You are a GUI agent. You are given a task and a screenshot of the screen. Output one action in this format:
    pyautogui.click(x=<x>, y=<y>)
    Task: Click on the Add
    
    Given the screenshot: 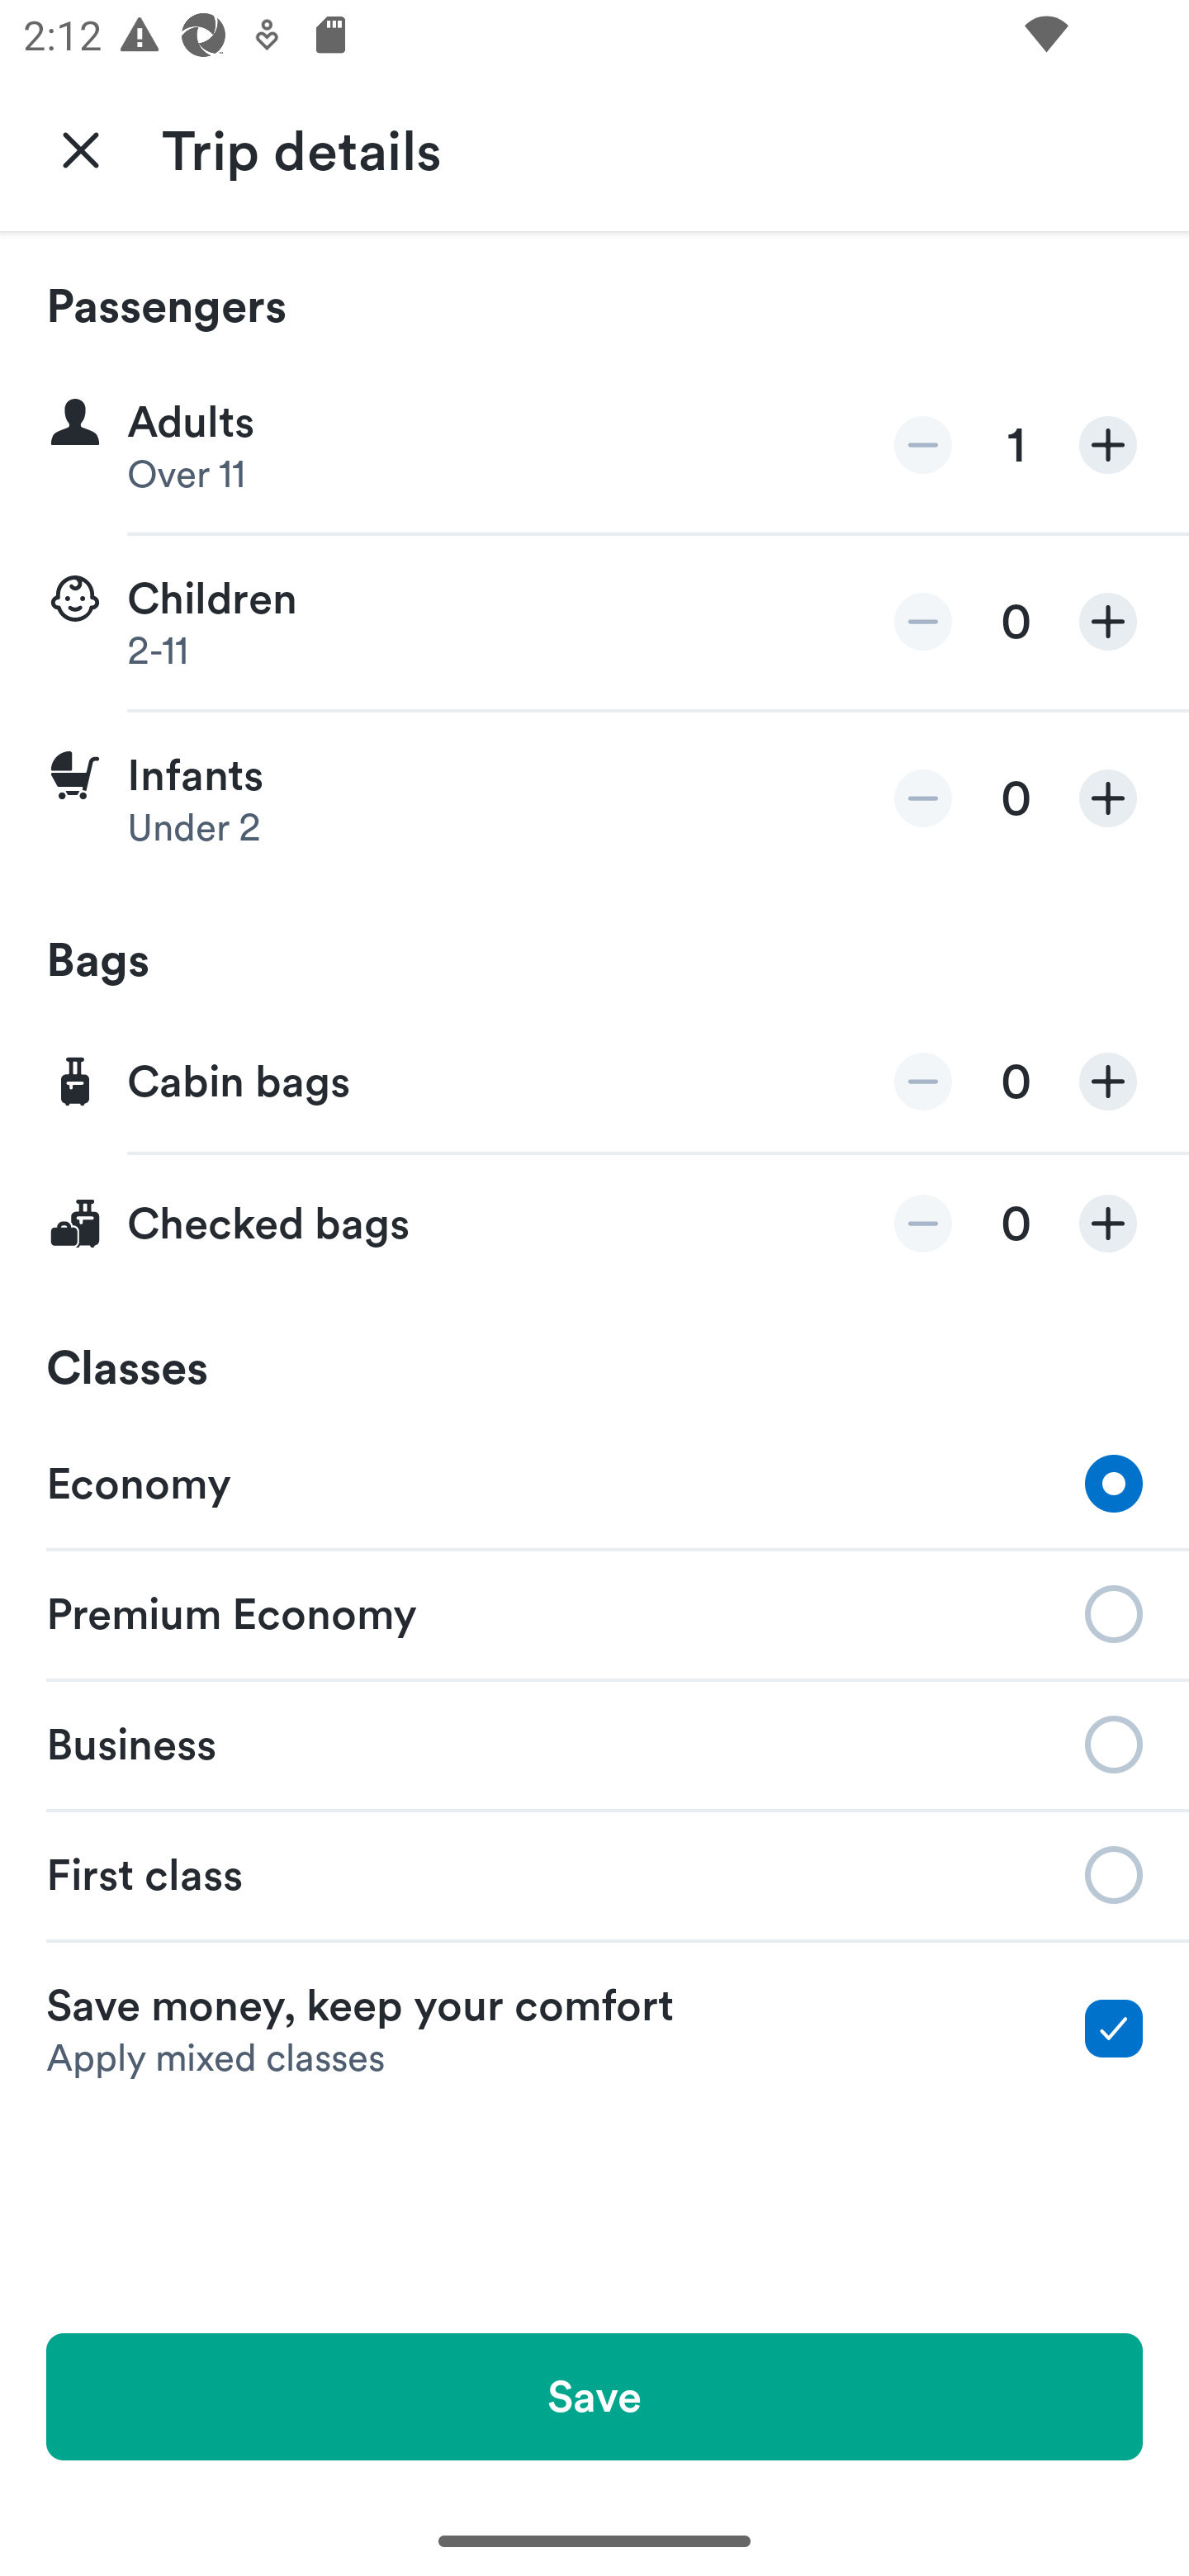 What is the action you would take?
    pyautogui.click(x=1108, y=798)
    